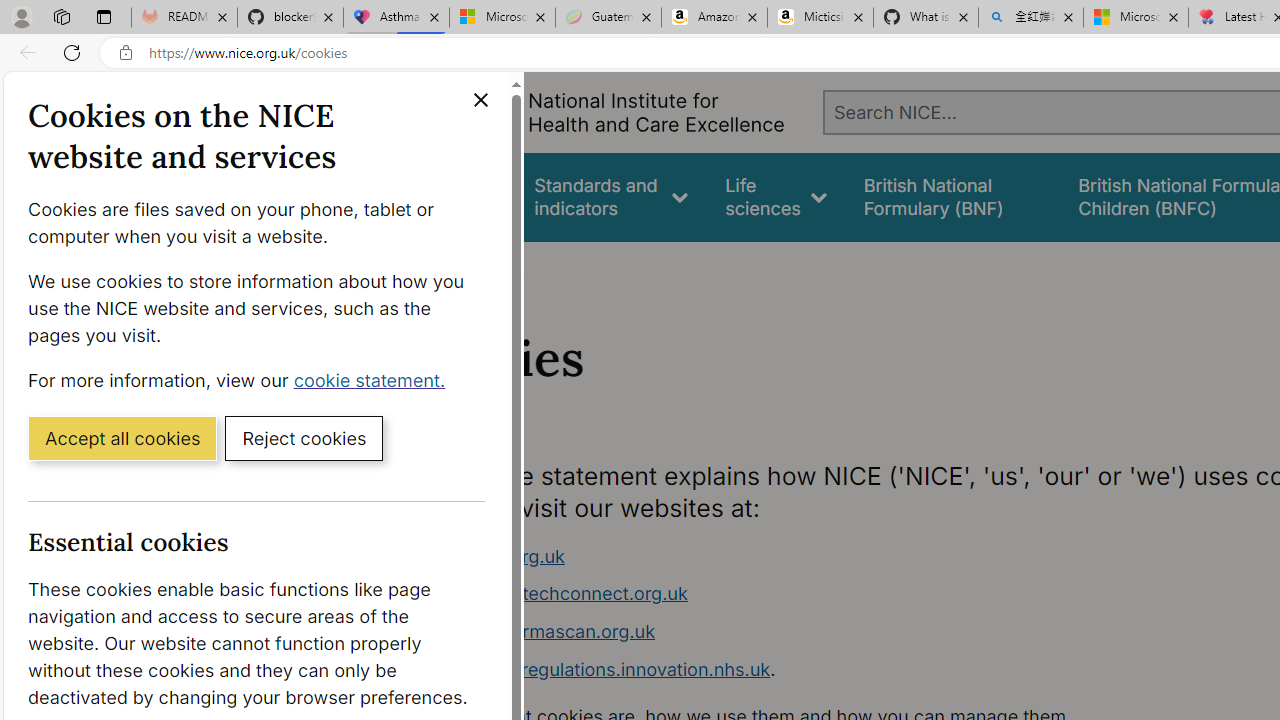 The height and width of the screenshot is (720, 1280). Describe the element at coordinates (502, 18) in the screenshot. I see `Microsoft-Report a Concern to Bing` at that location.